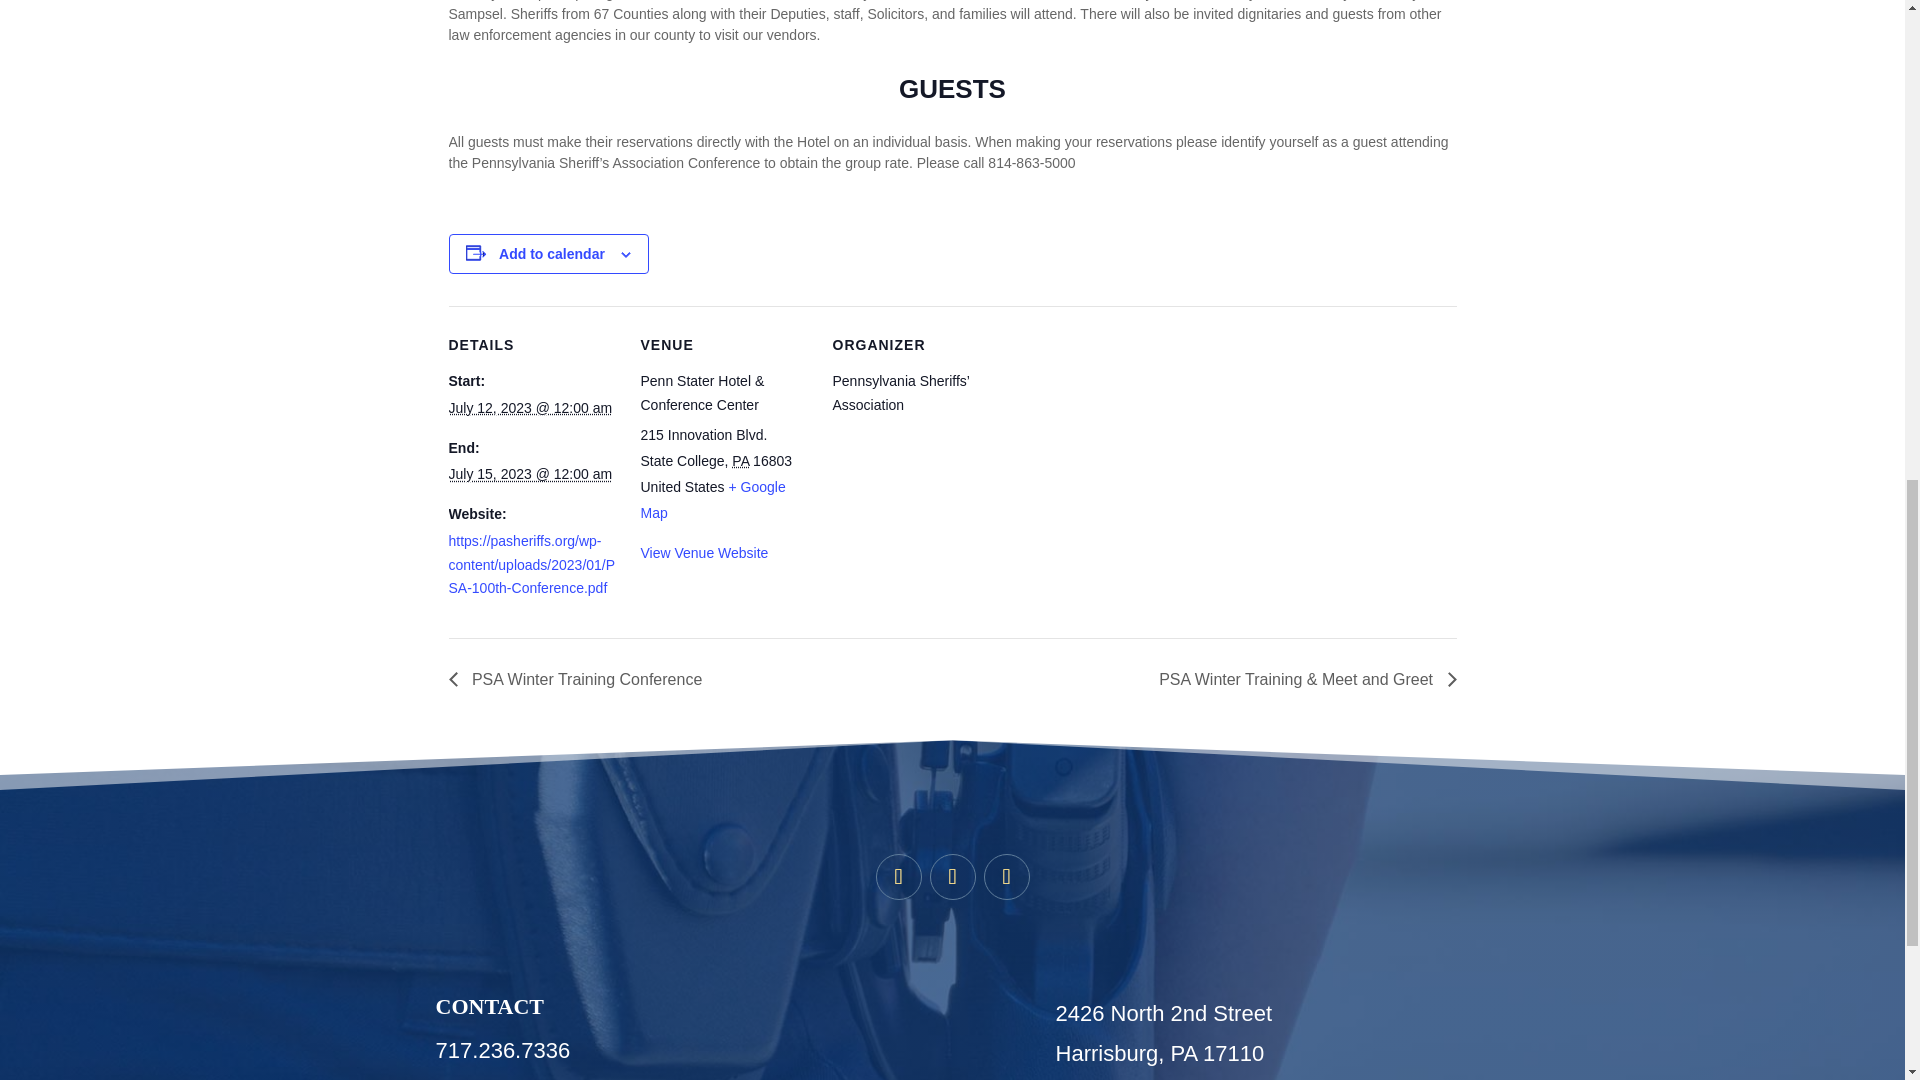 This screenshot has width=1920, height=1080. I want to click on Follow on Instagram, so click(1006, 876).